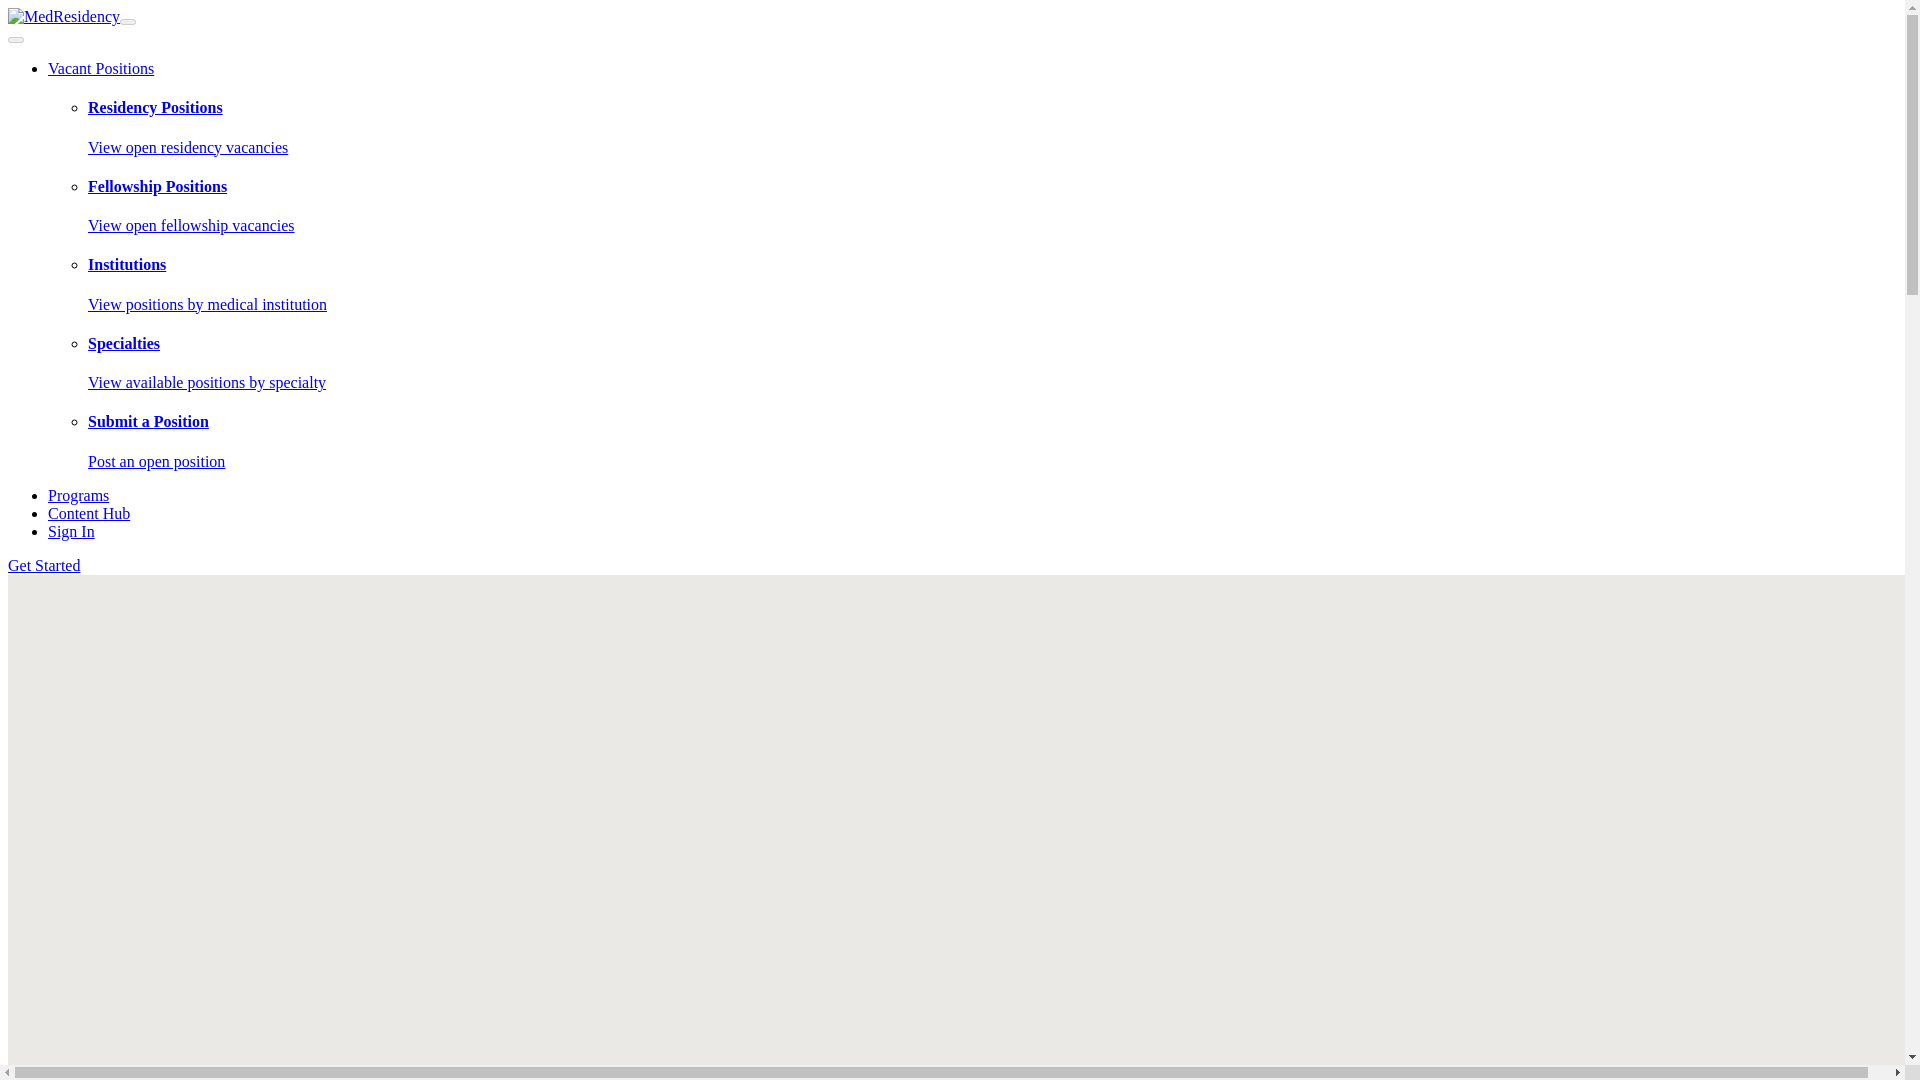  What do you see at coordinates (78, 496) in the screenshot?
I see `Sign In` at bounding box center [78, 496].